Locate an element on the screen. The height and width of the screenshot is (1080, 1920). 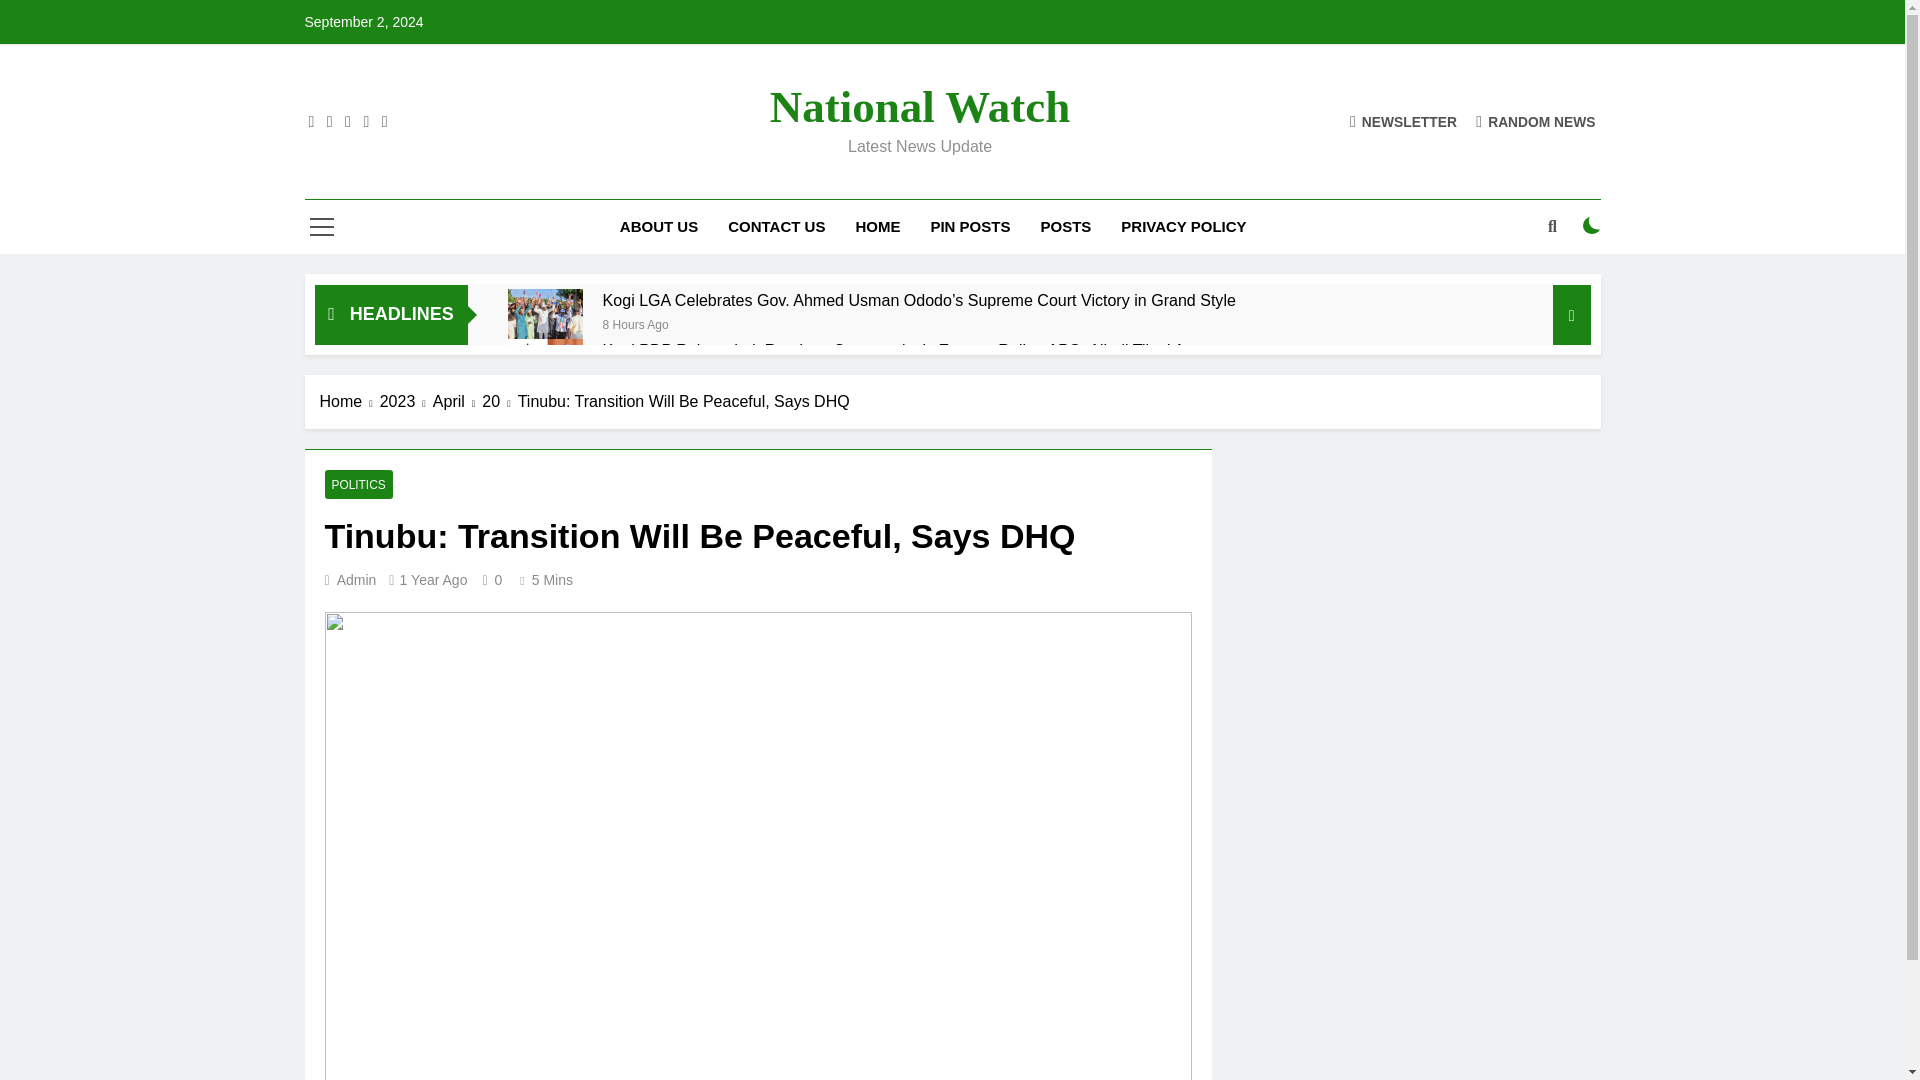
POSTS is located at coordinates (1065, 226).